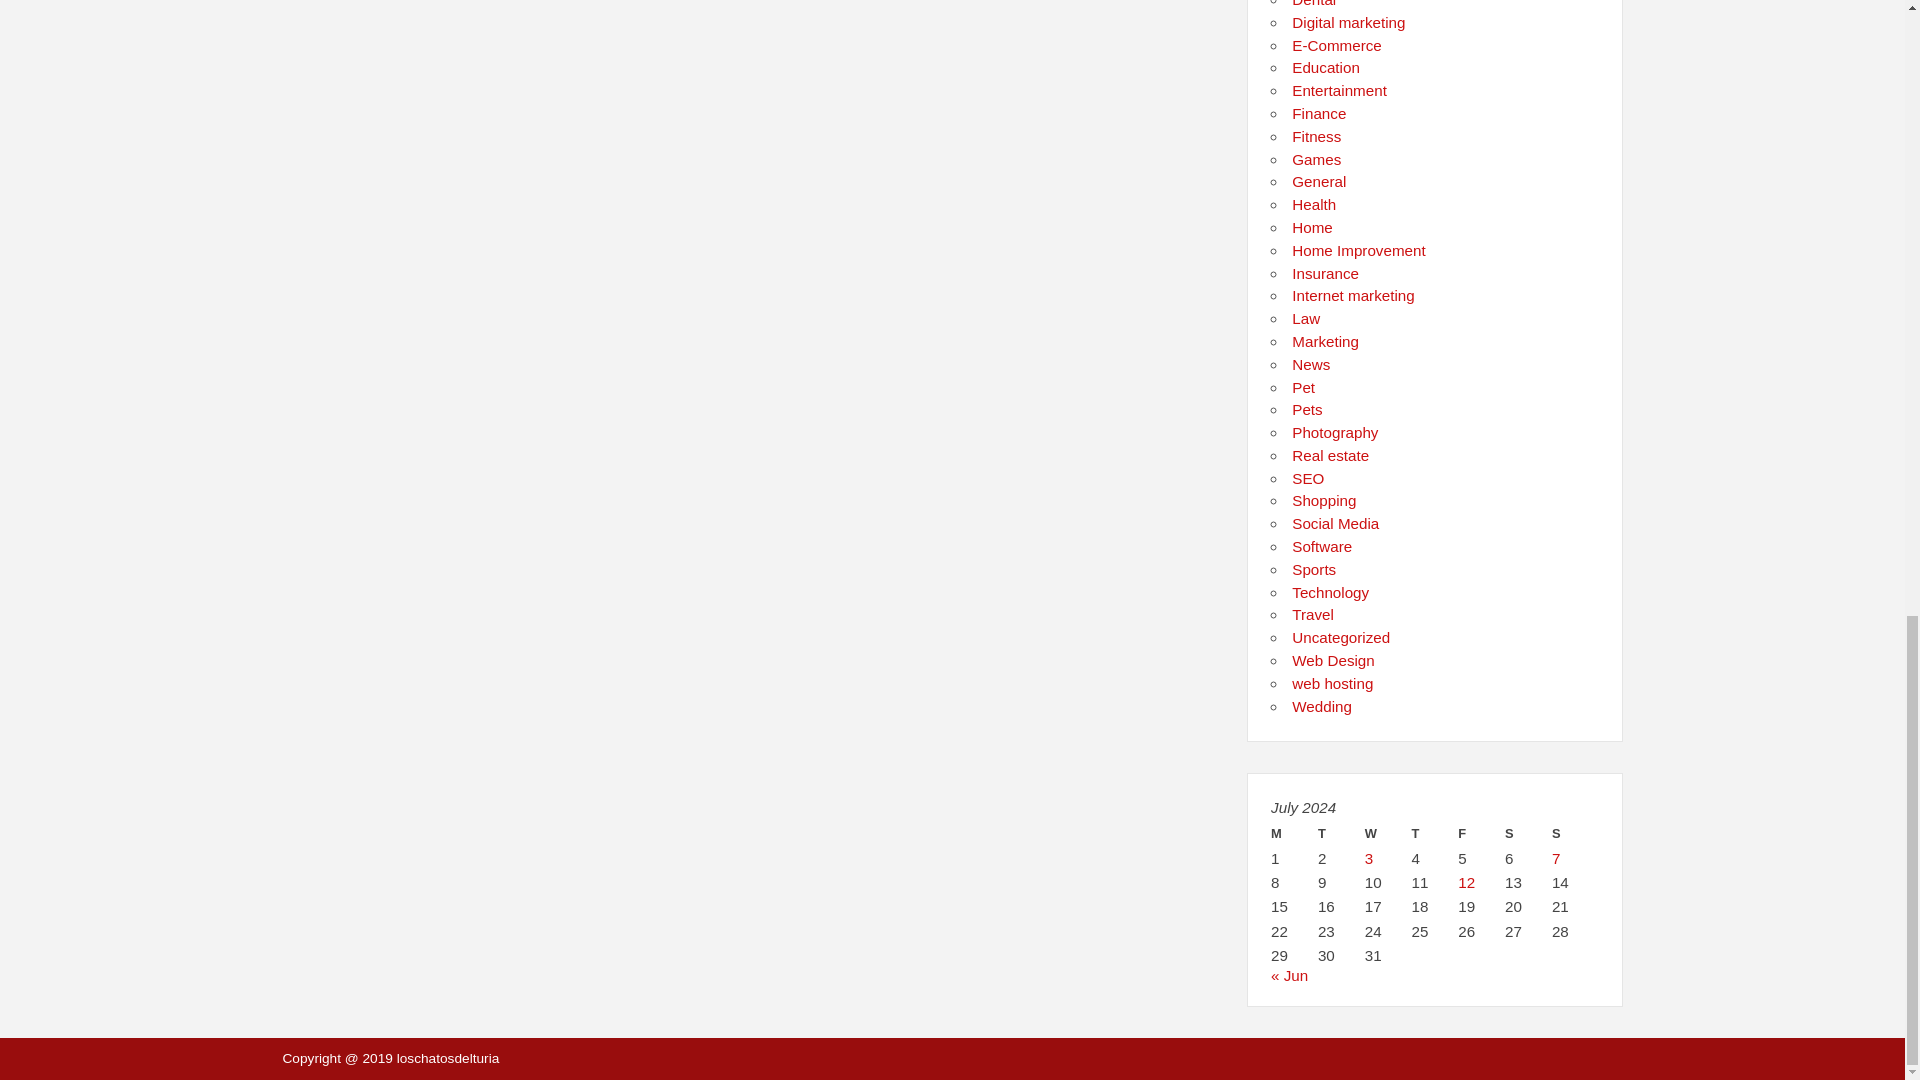 The image size is (1920, 1080). I want to click on Friday, so click(1481, 833).